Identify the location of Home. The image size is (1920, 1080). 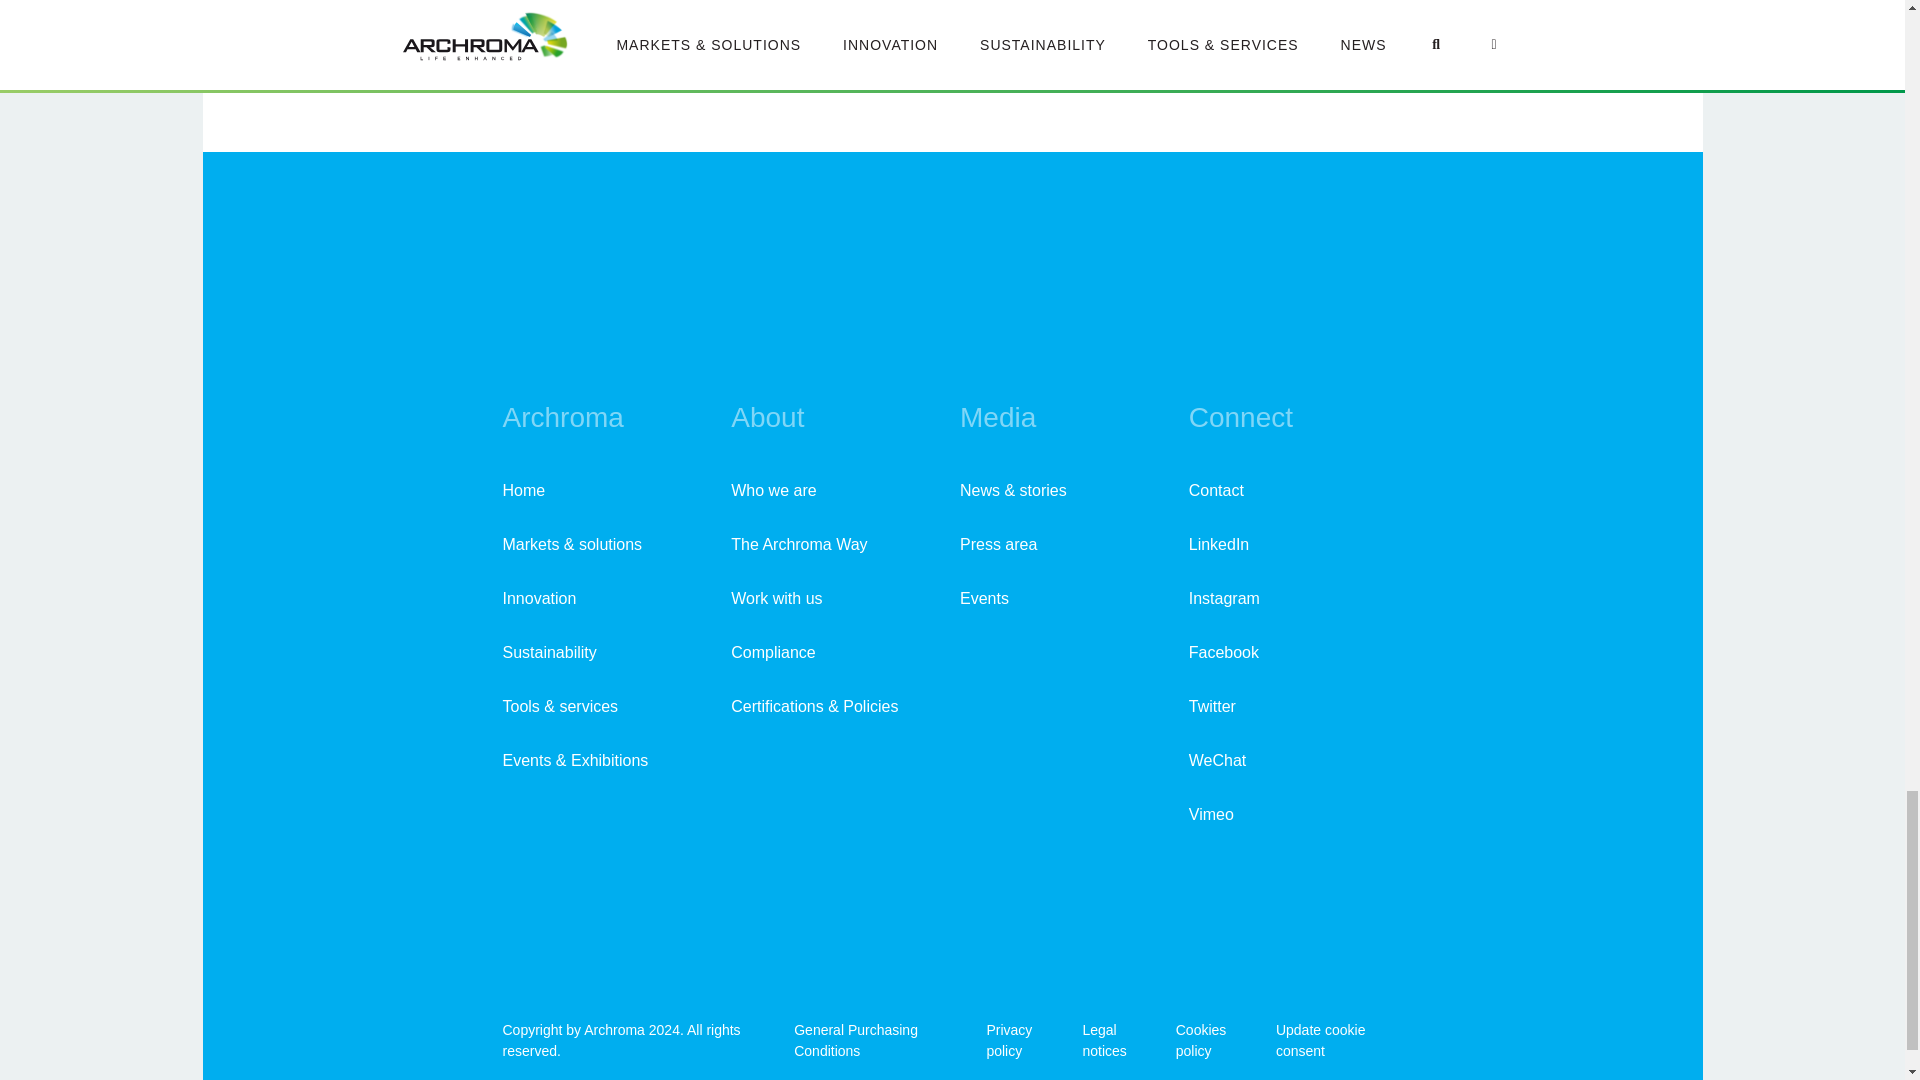
(523, 490).